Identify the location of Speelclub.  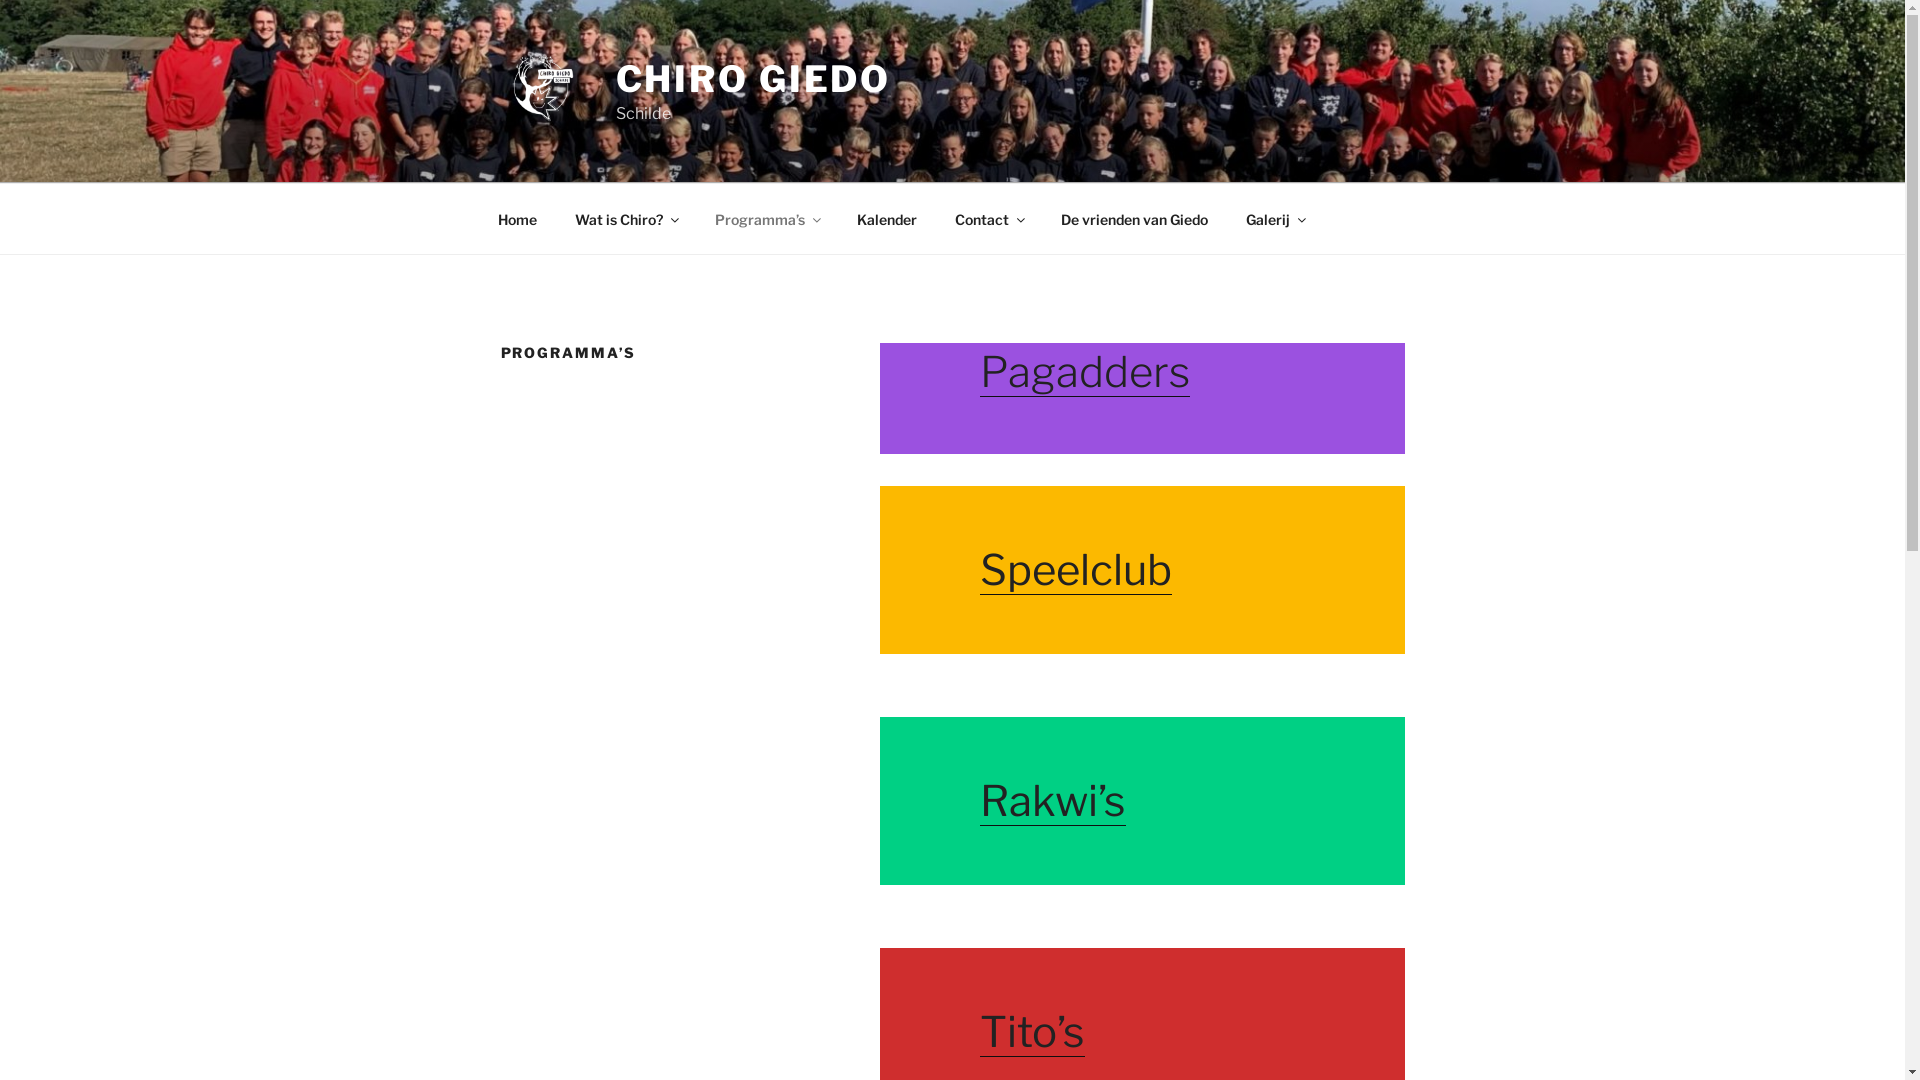
(1076, 570).